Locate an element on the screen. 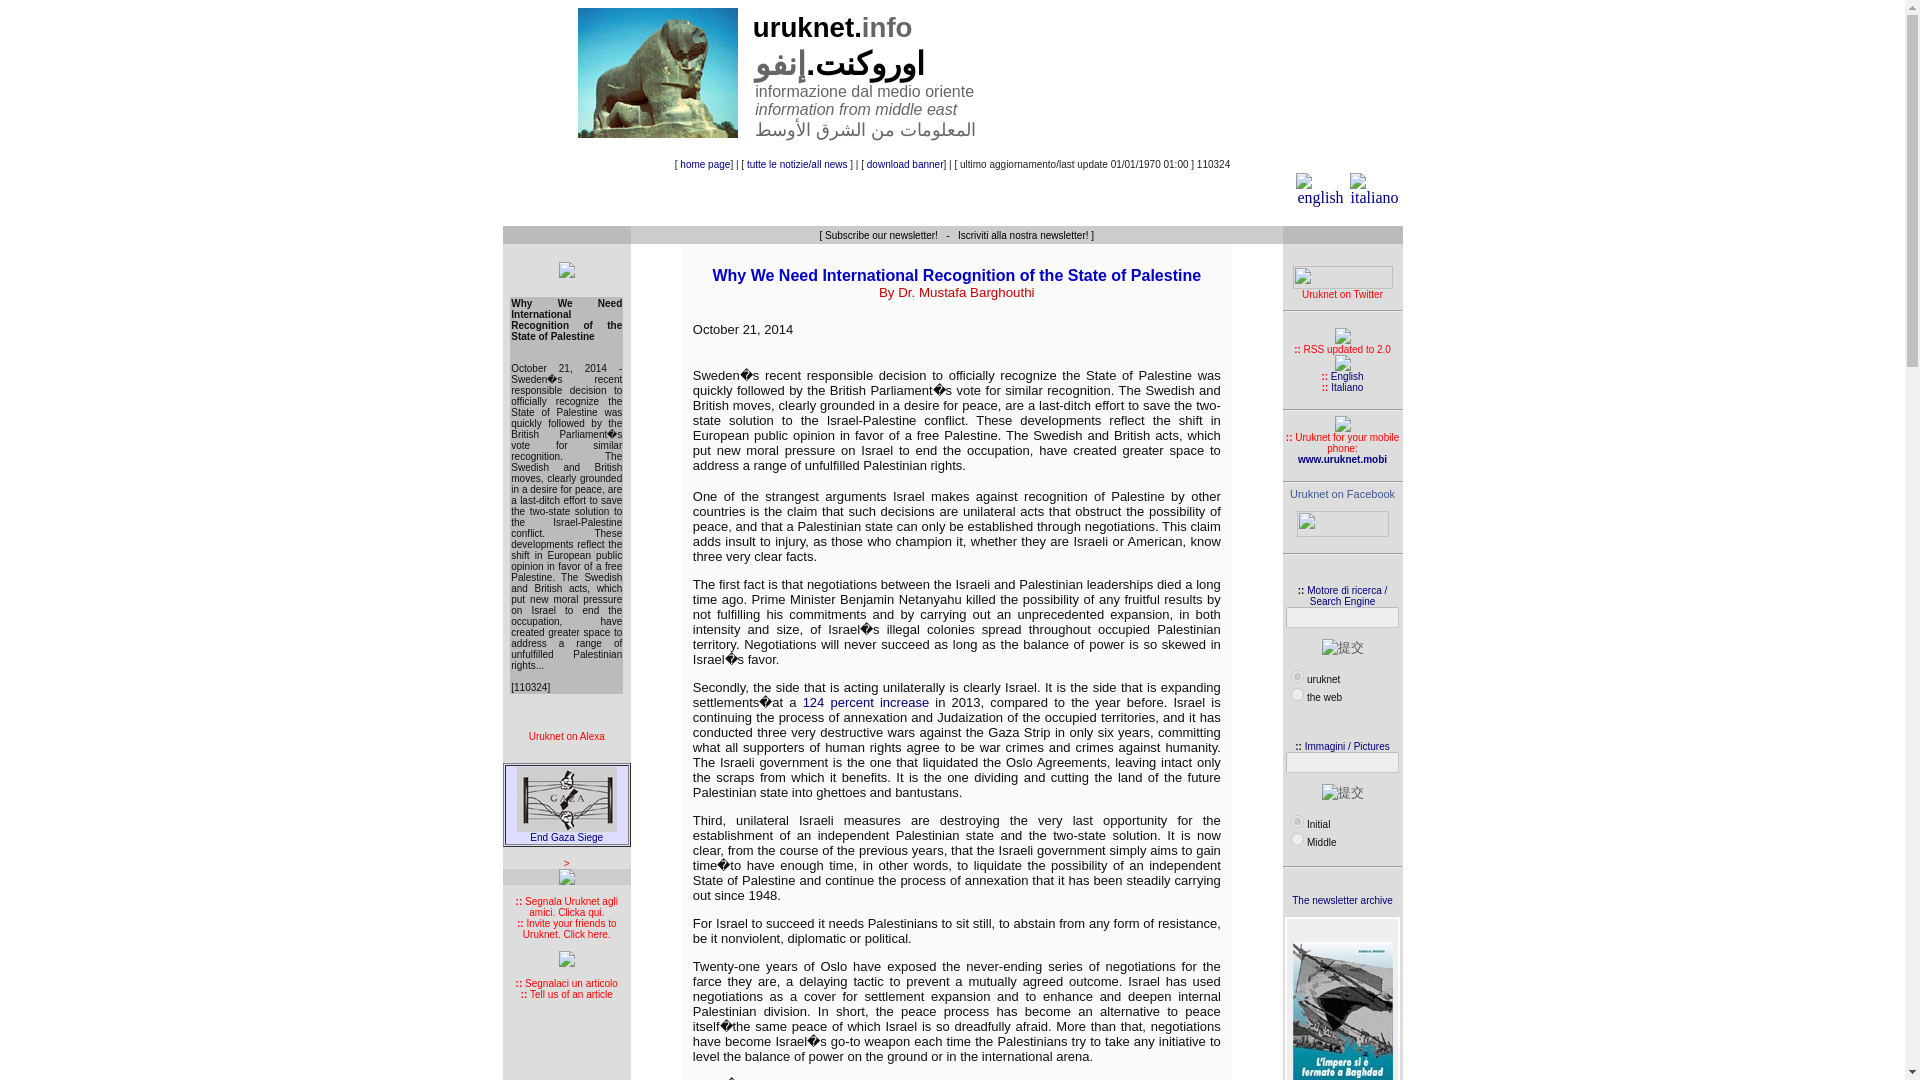 The image size is (1920, 1080). English is located at coordinates (1346, 376).